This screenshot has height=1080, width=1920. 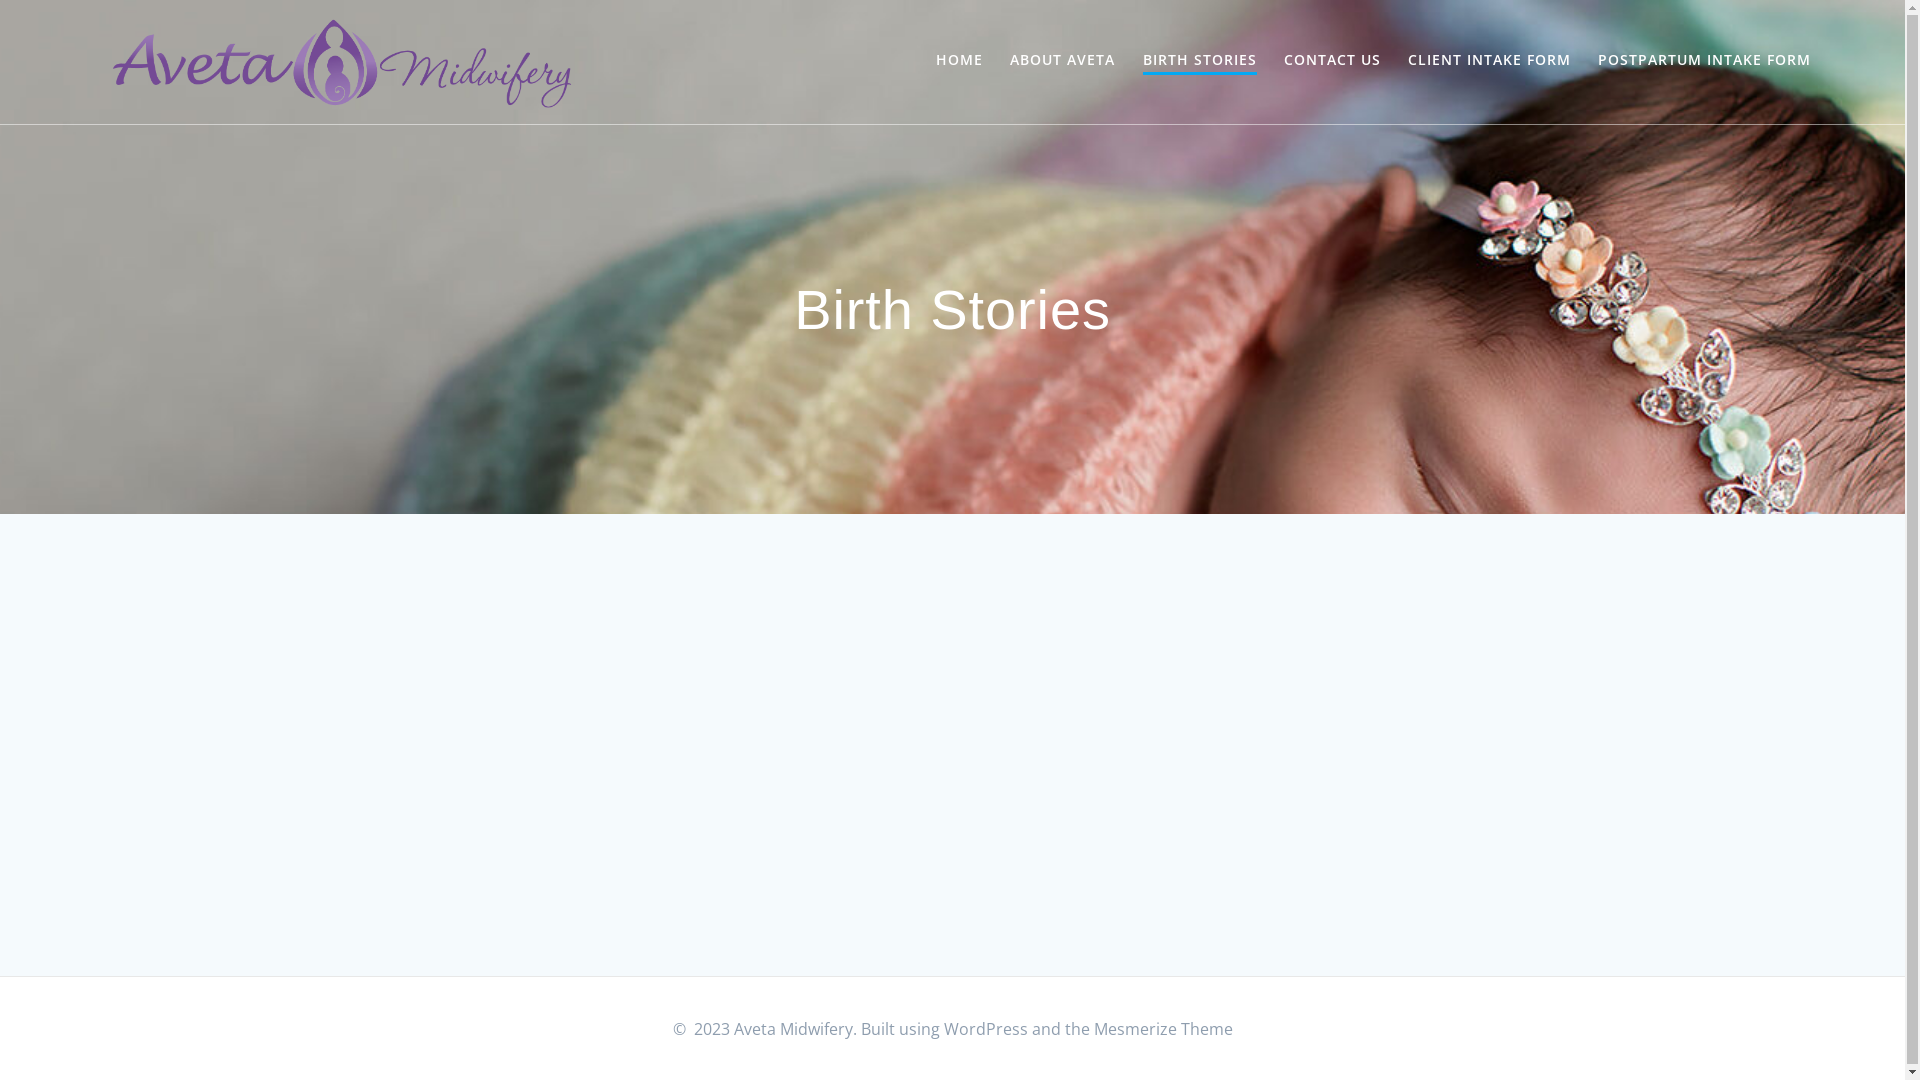 I want to click on BIRTH STORIES, so click(x=1200, y=62).